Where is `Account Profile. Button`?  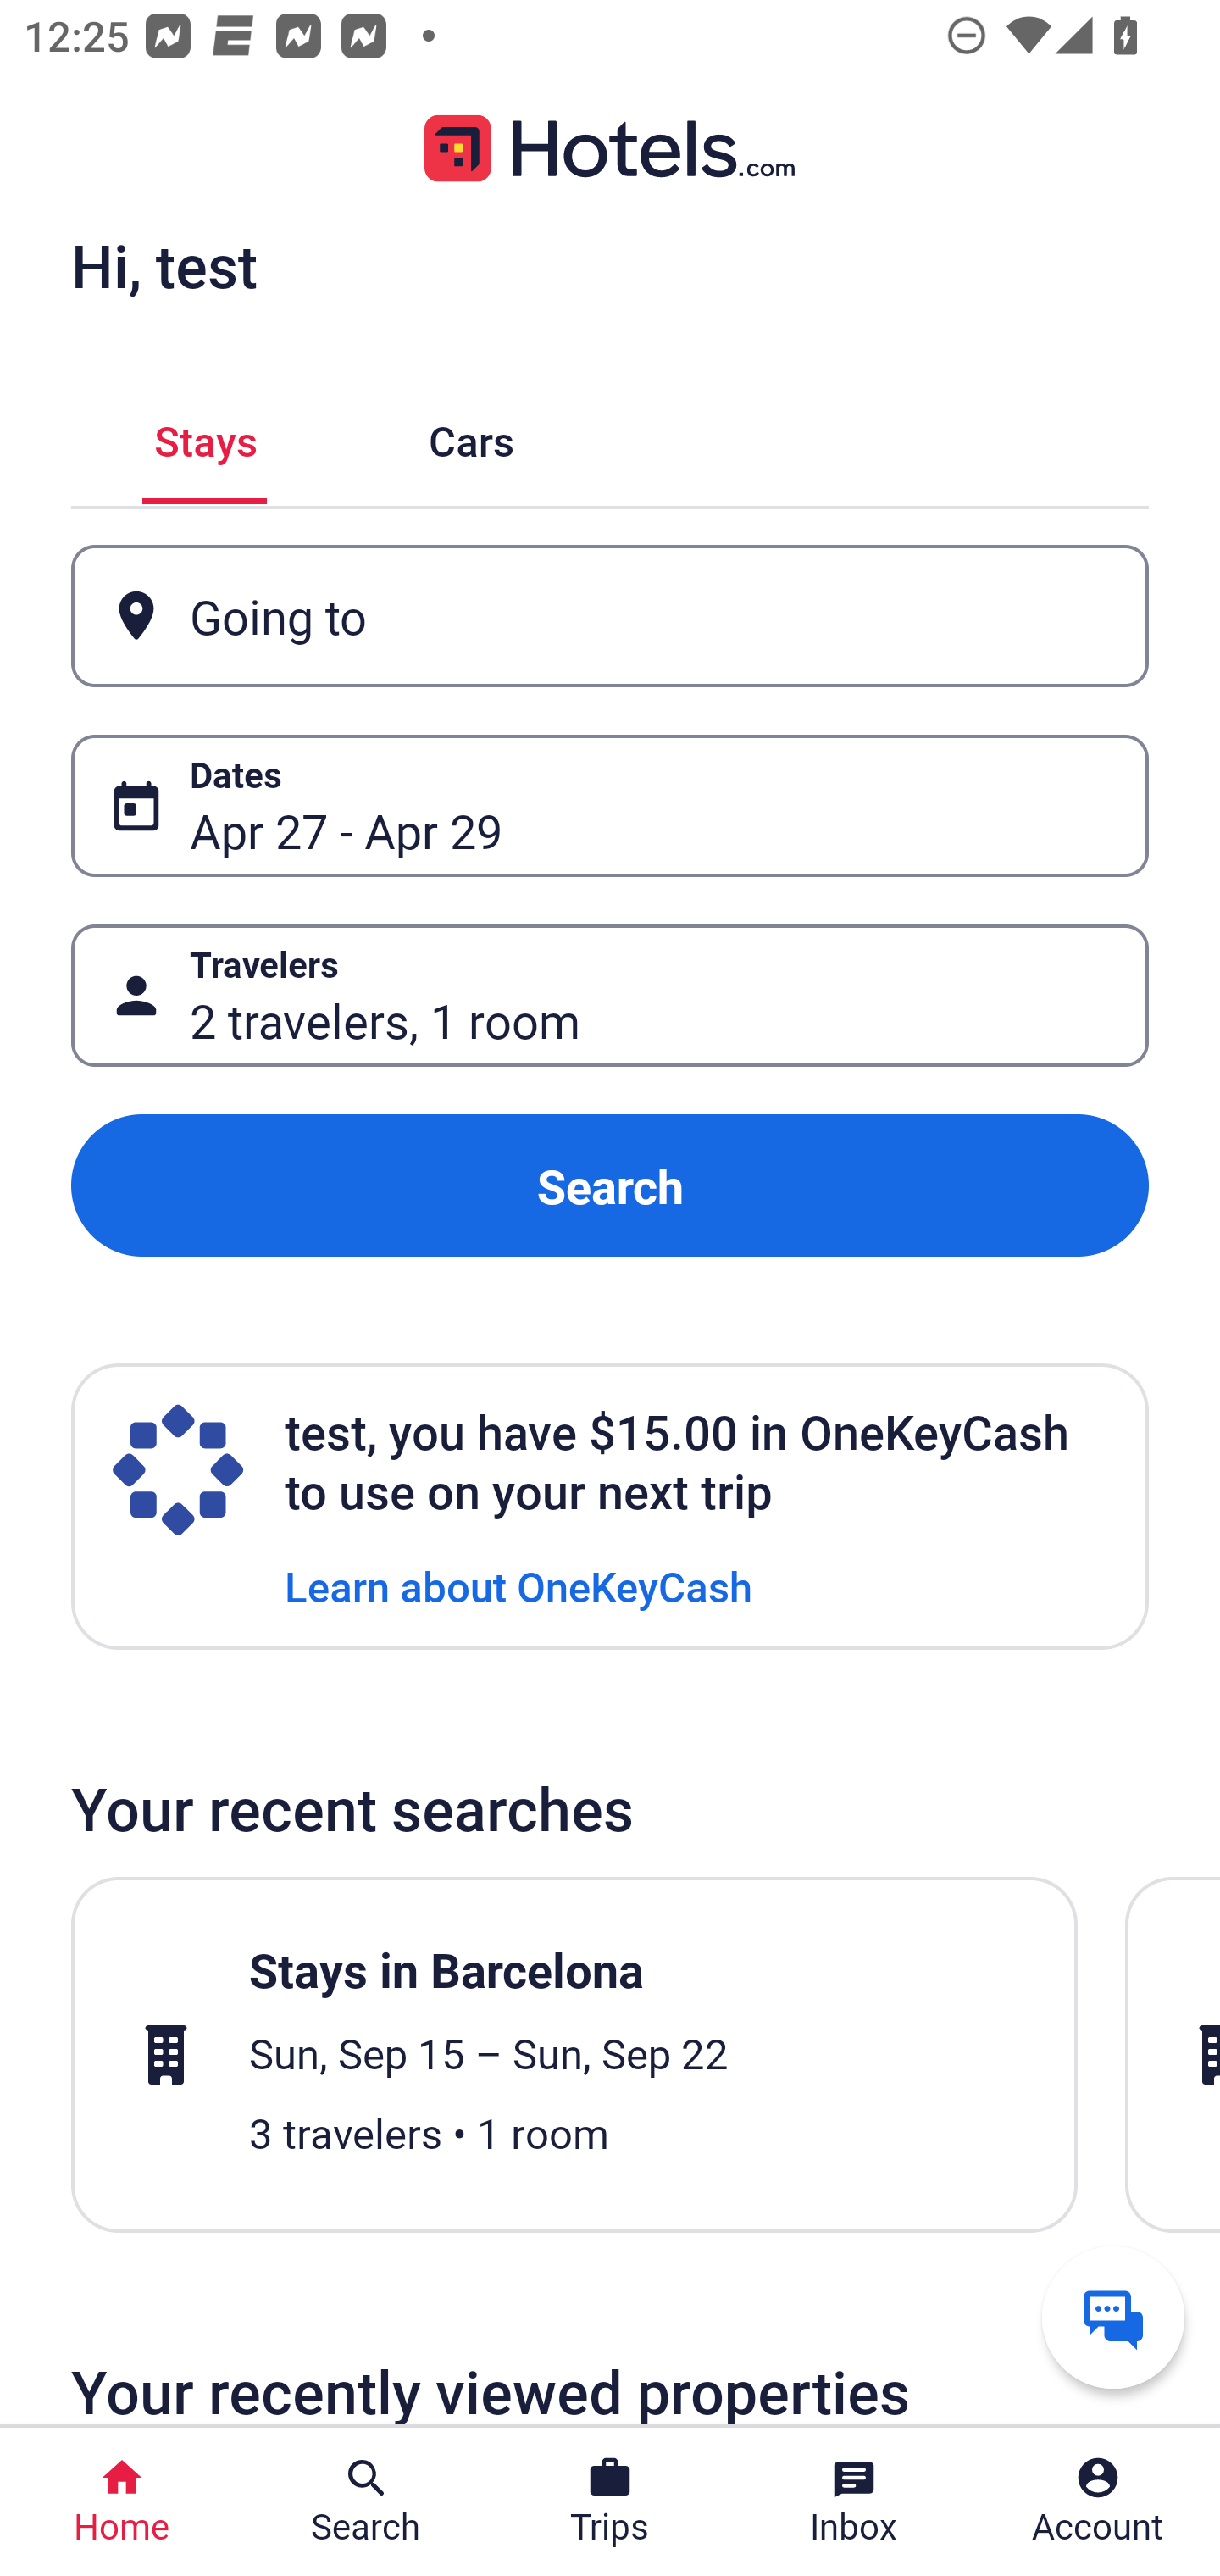
Account Profile. Button is located at coordinates (1098, 2501).